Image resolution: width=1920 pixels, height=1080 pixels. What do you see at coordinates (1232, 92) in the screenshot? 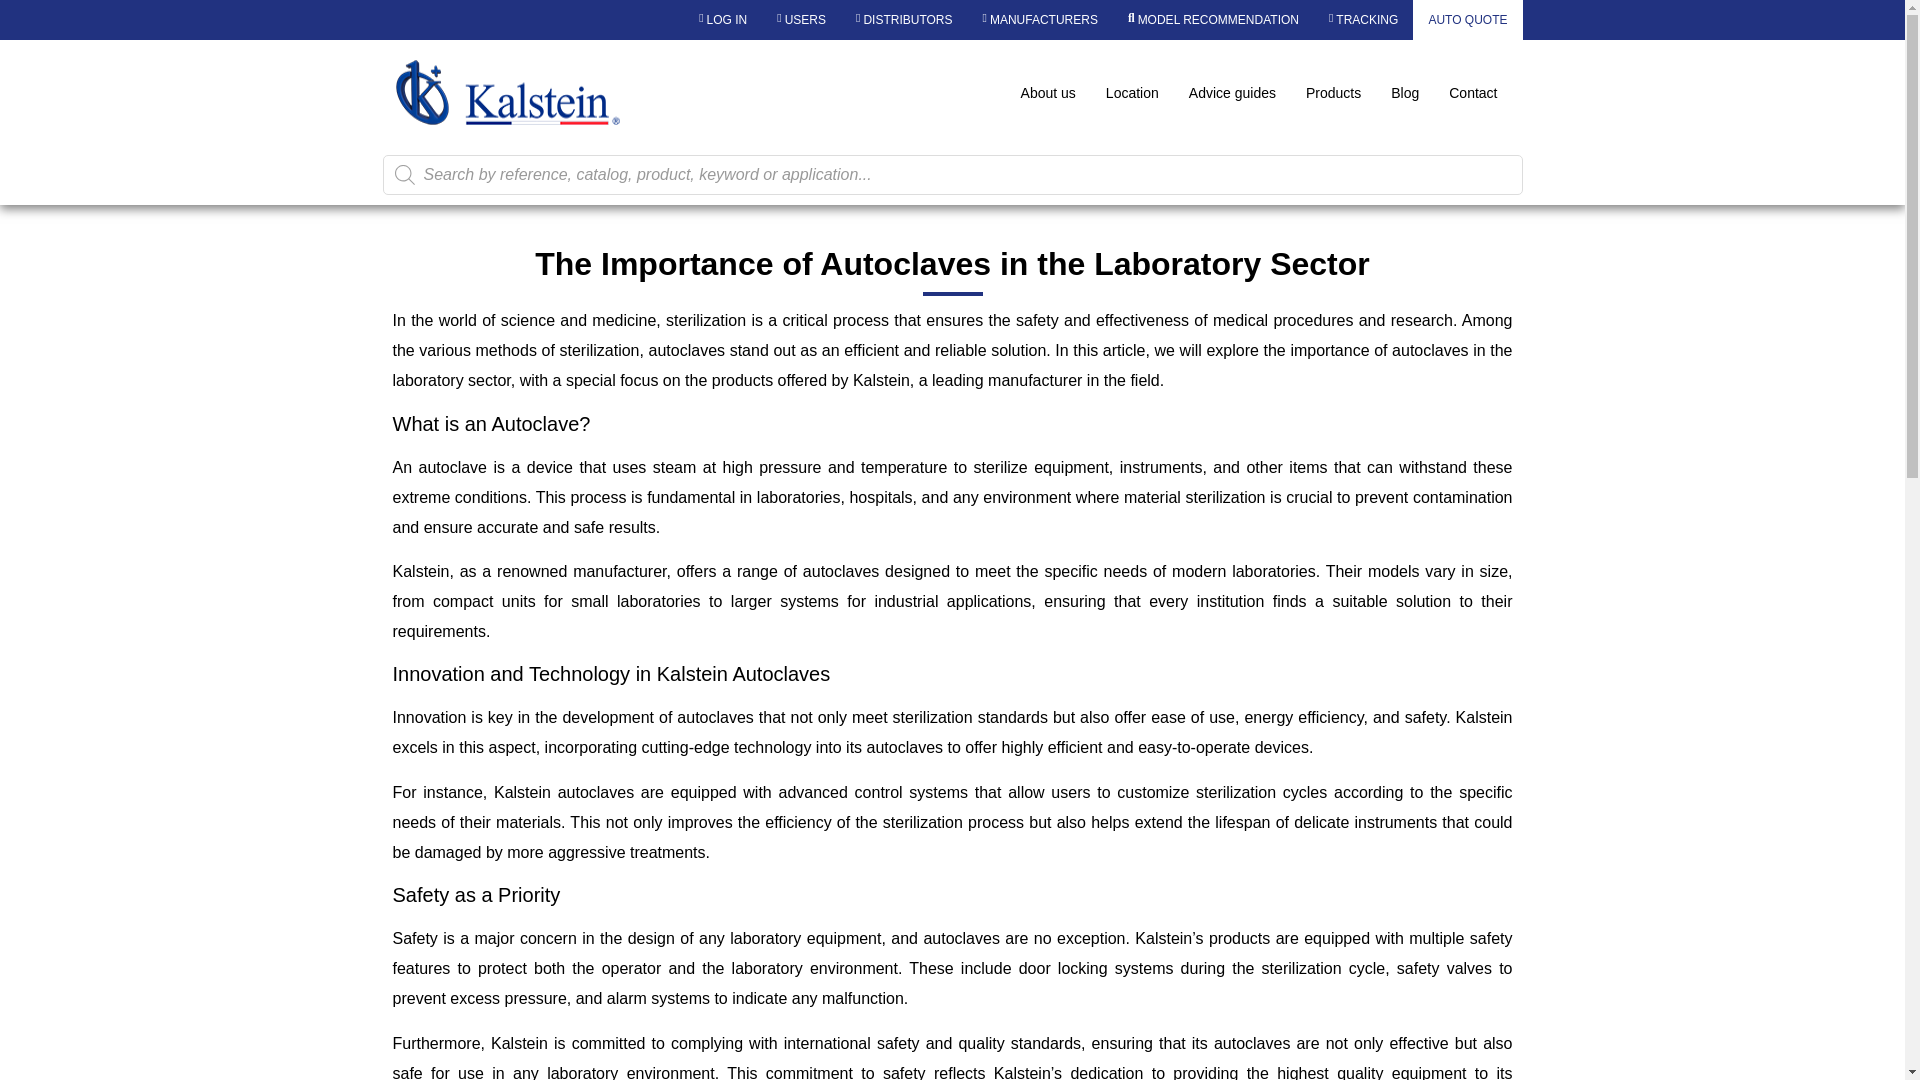
I see `Advice guides` at bounding box center [1232, 92].